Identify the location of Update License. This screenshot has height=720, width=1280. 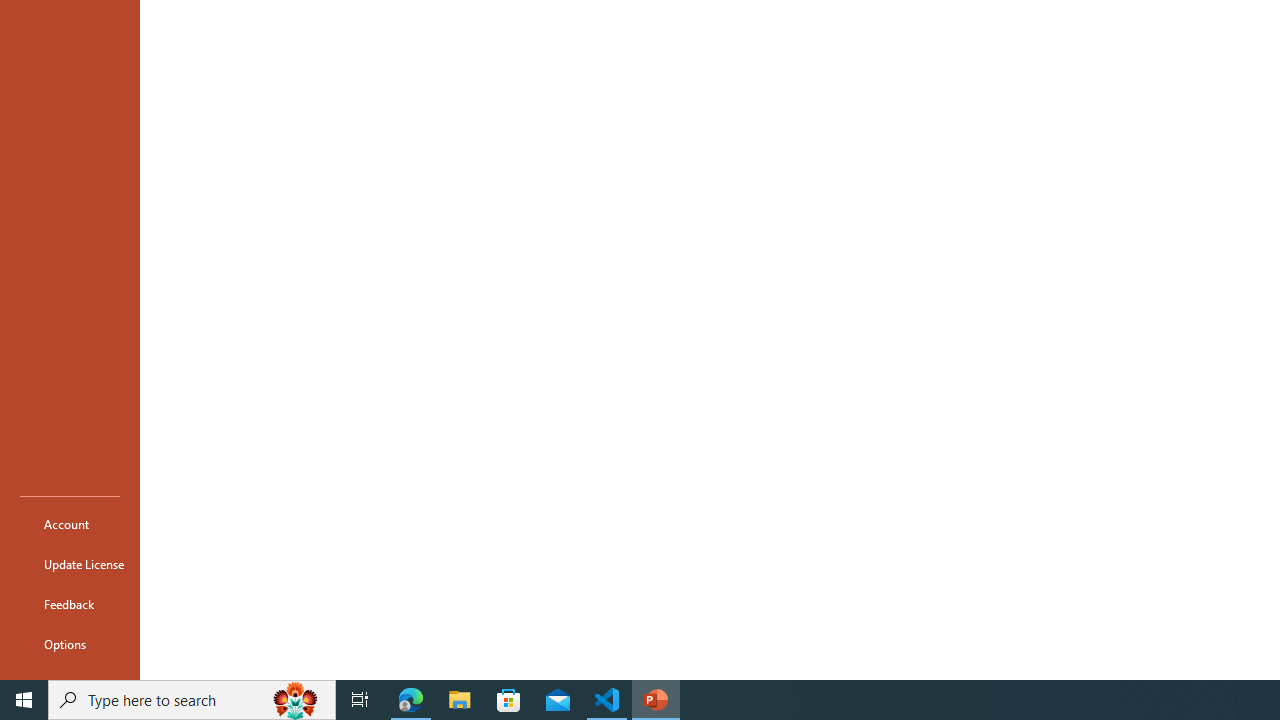
(70, 564).